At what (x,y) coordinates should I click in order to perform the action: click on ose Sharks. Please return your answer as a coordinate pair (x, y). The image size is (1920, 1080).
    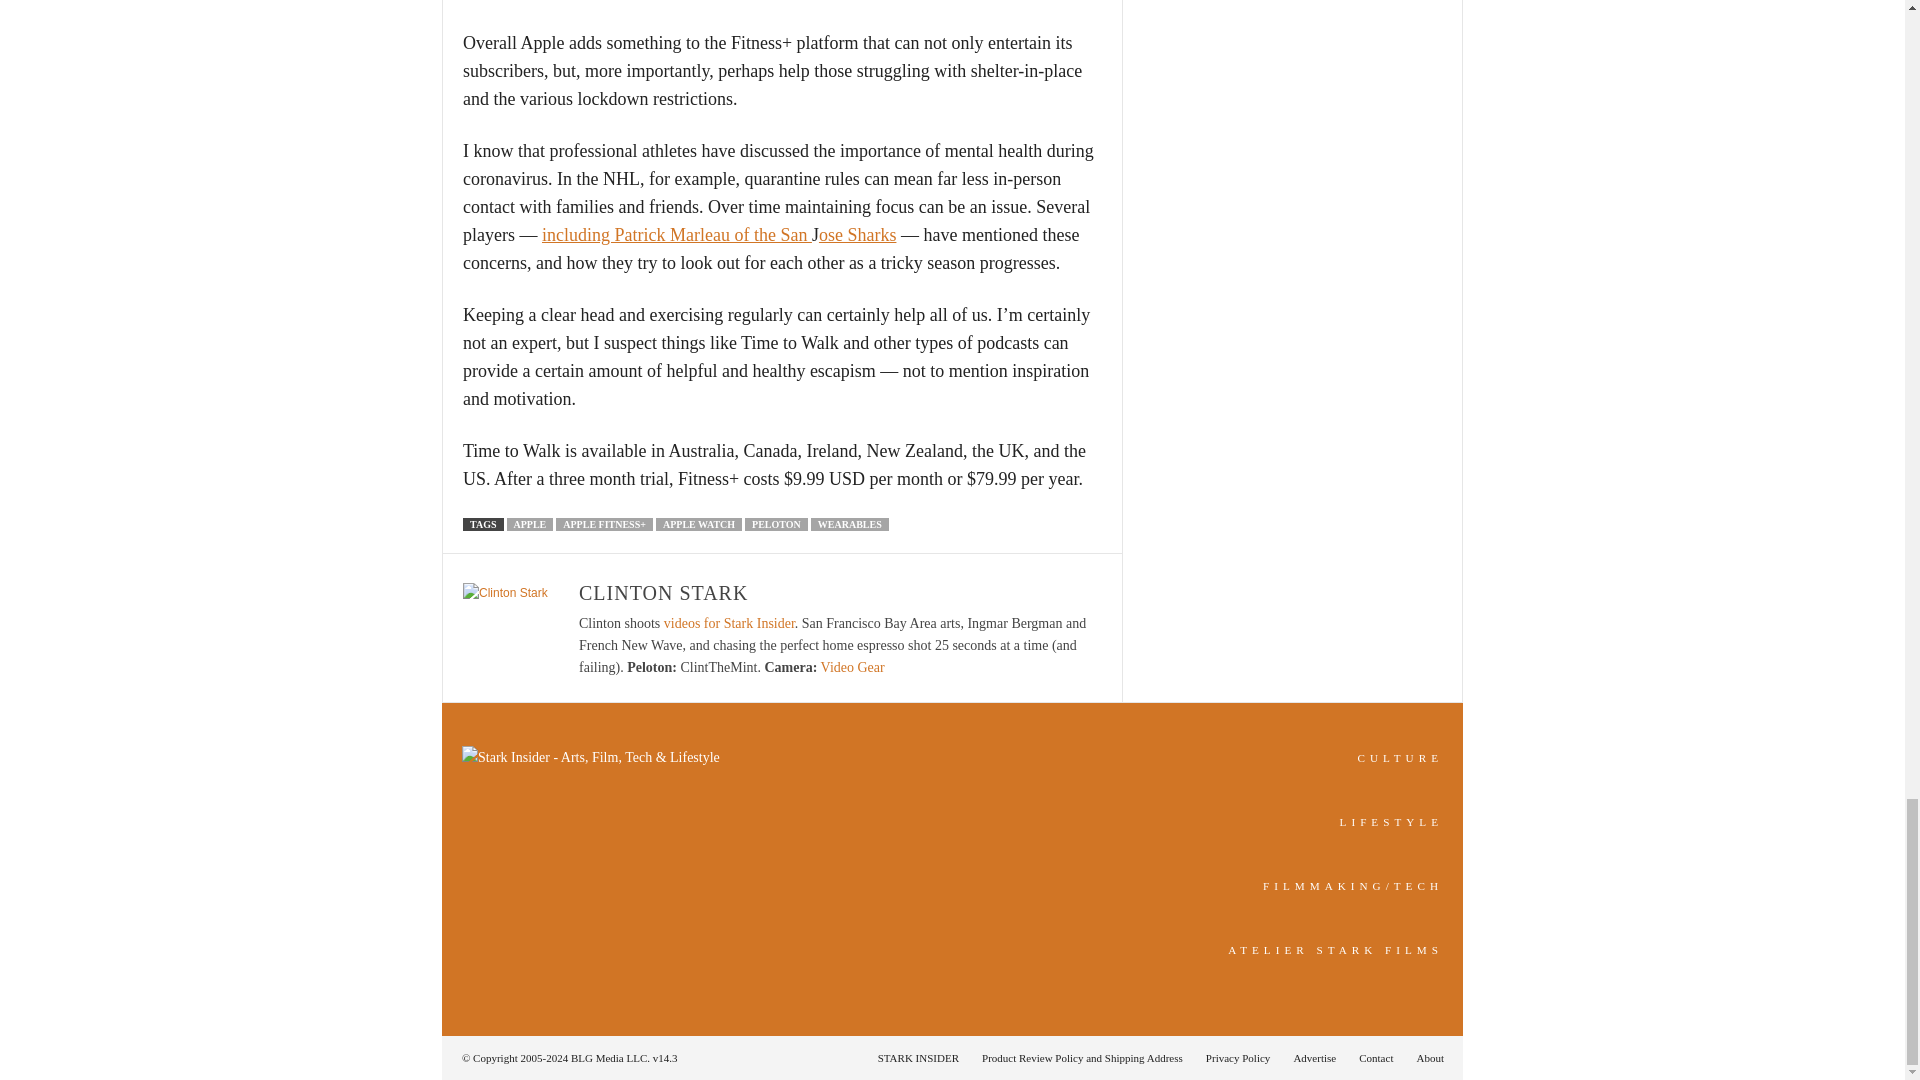
    Looking at the image, I should click on (858, 234).